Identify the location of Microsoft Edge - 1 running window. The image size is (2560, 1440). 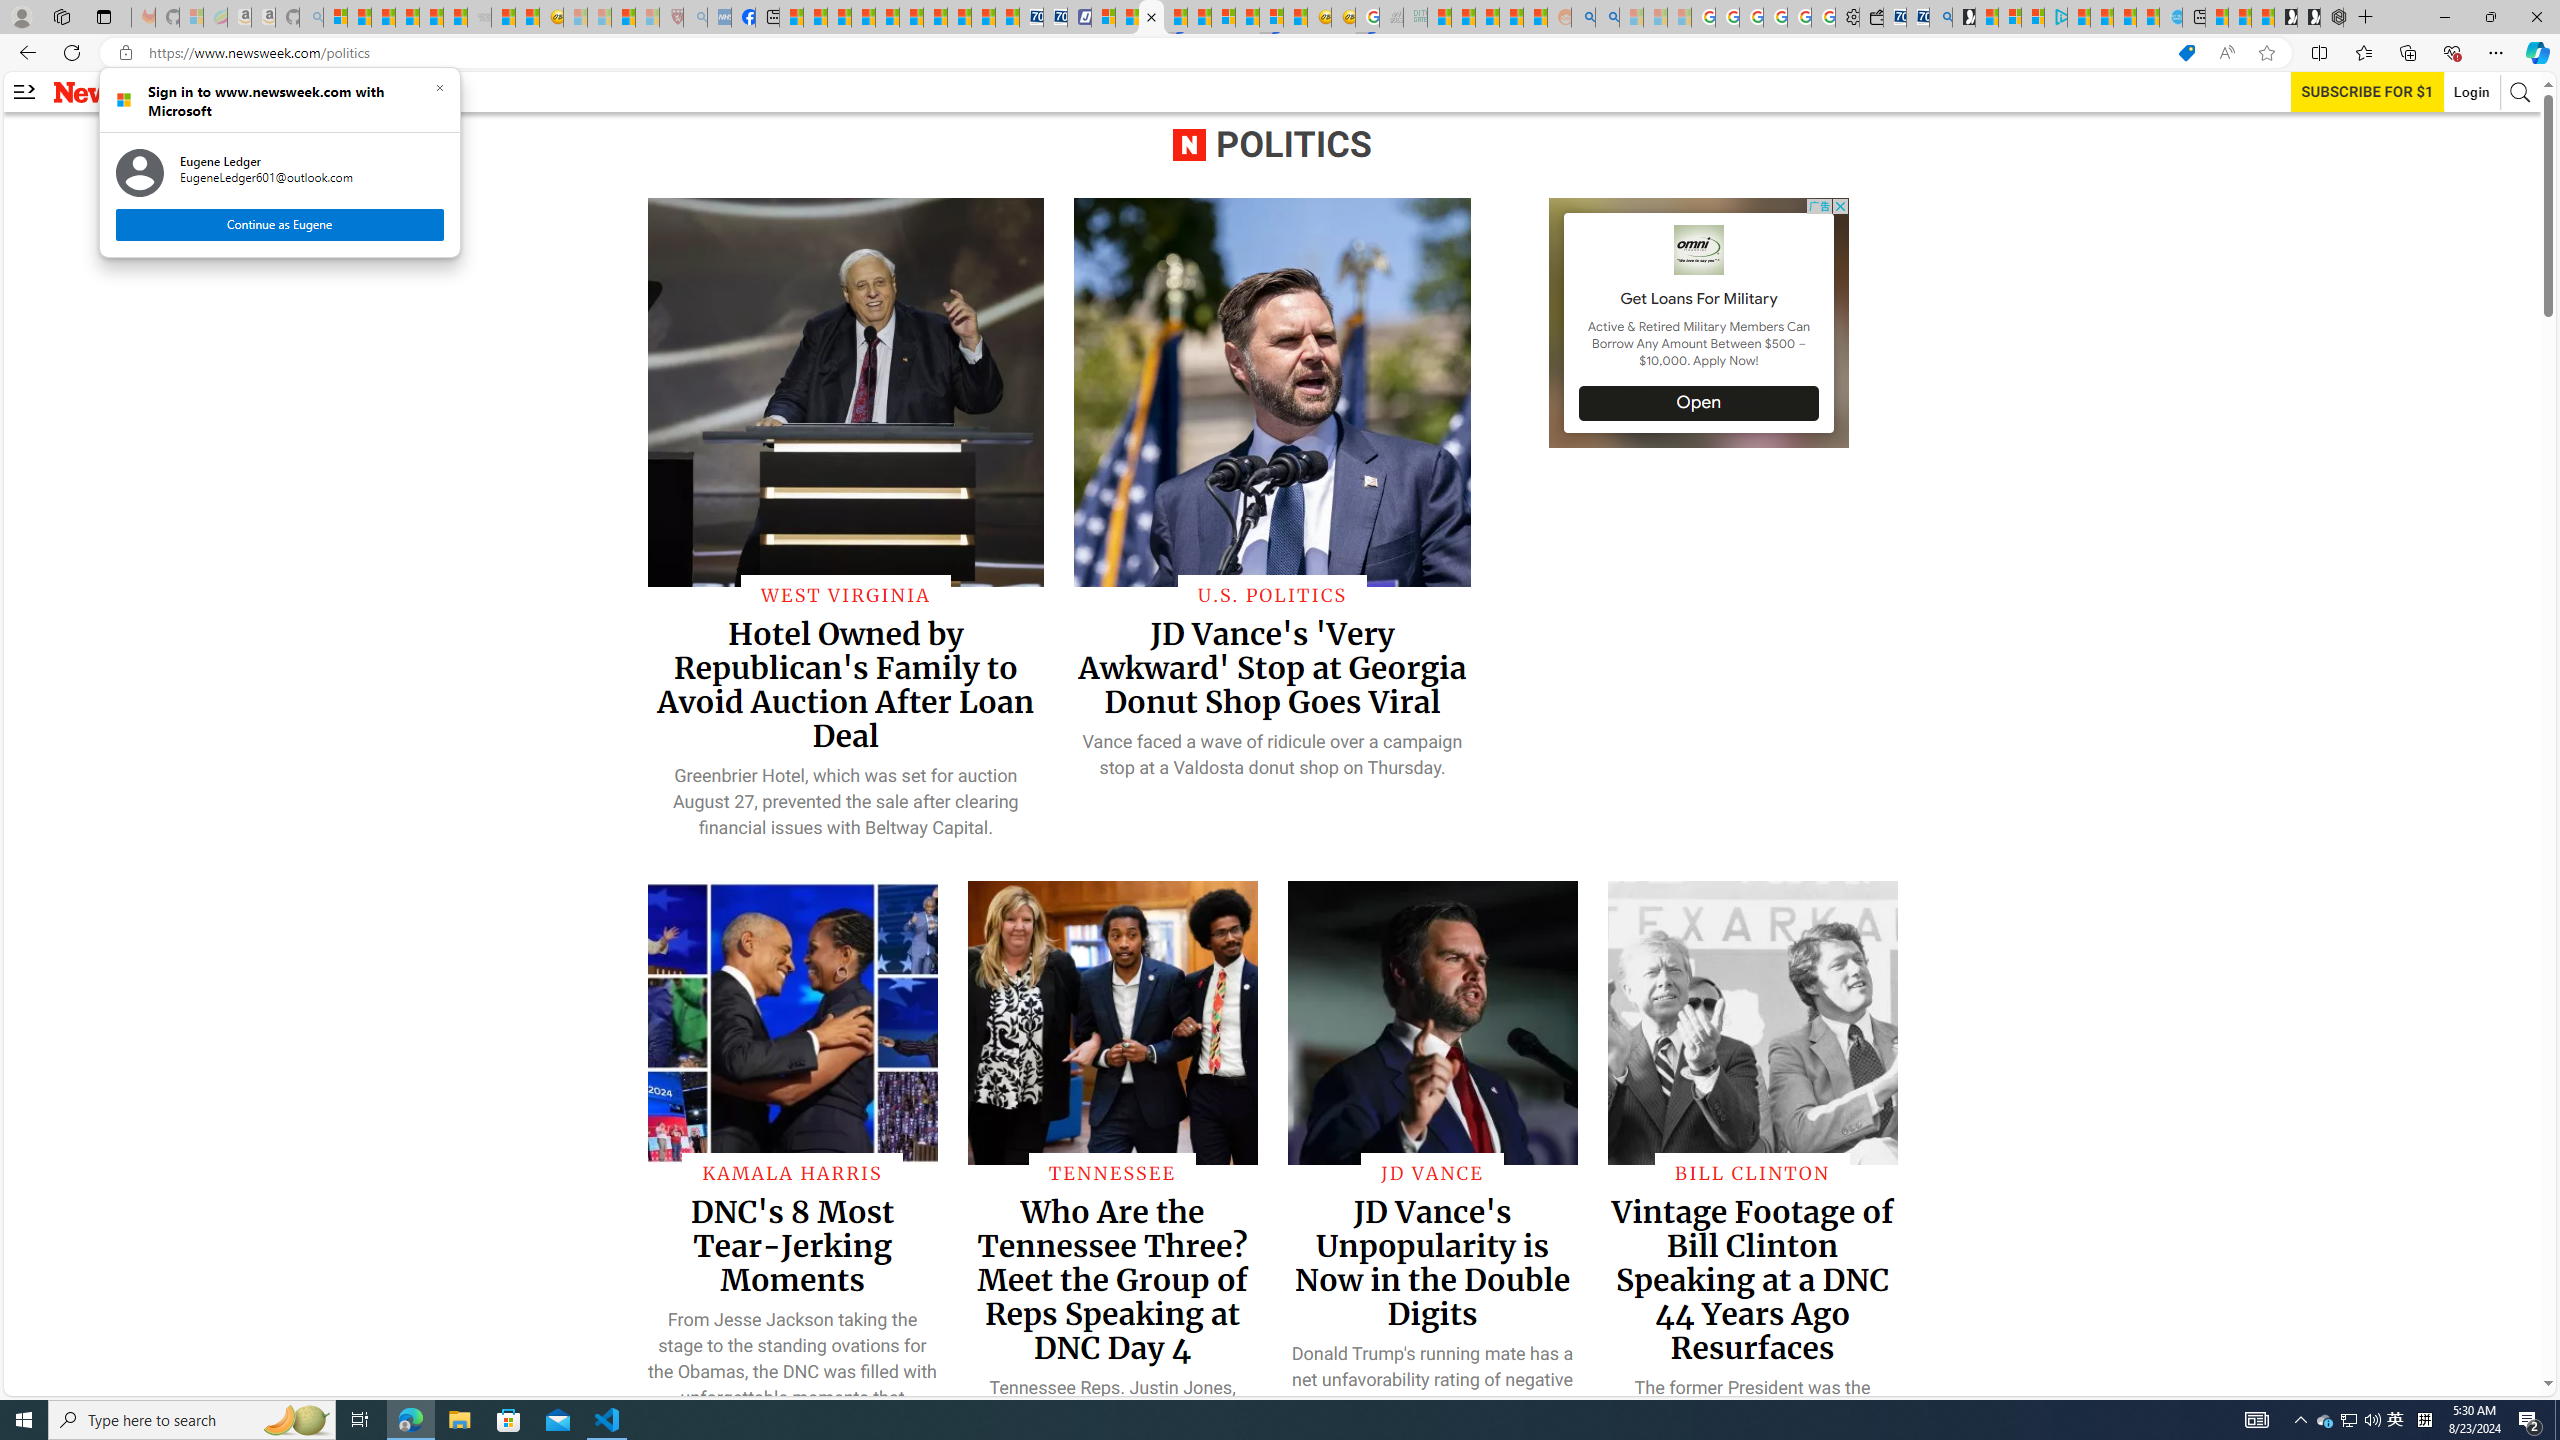
(2326, 1420).